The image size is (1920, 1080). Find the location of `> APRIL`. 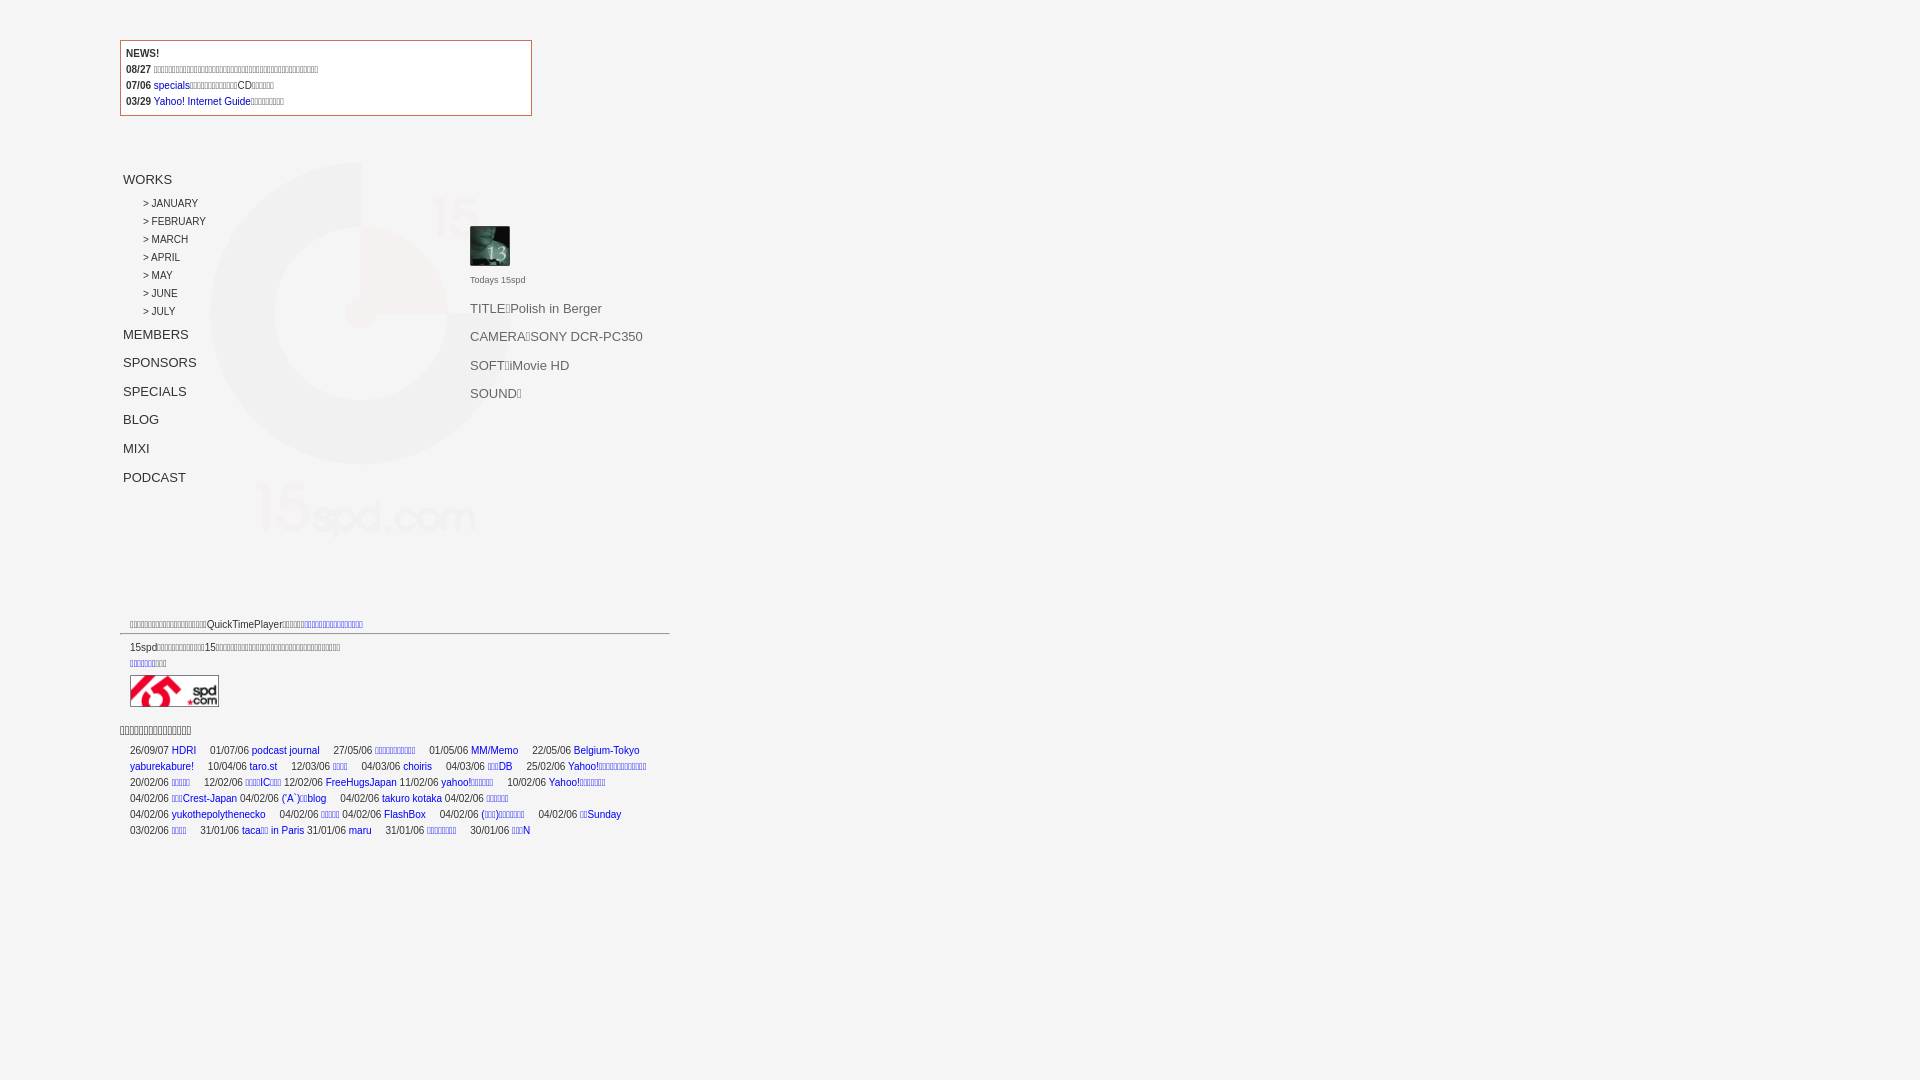

> APRIL is located at coordinates (162, 258).